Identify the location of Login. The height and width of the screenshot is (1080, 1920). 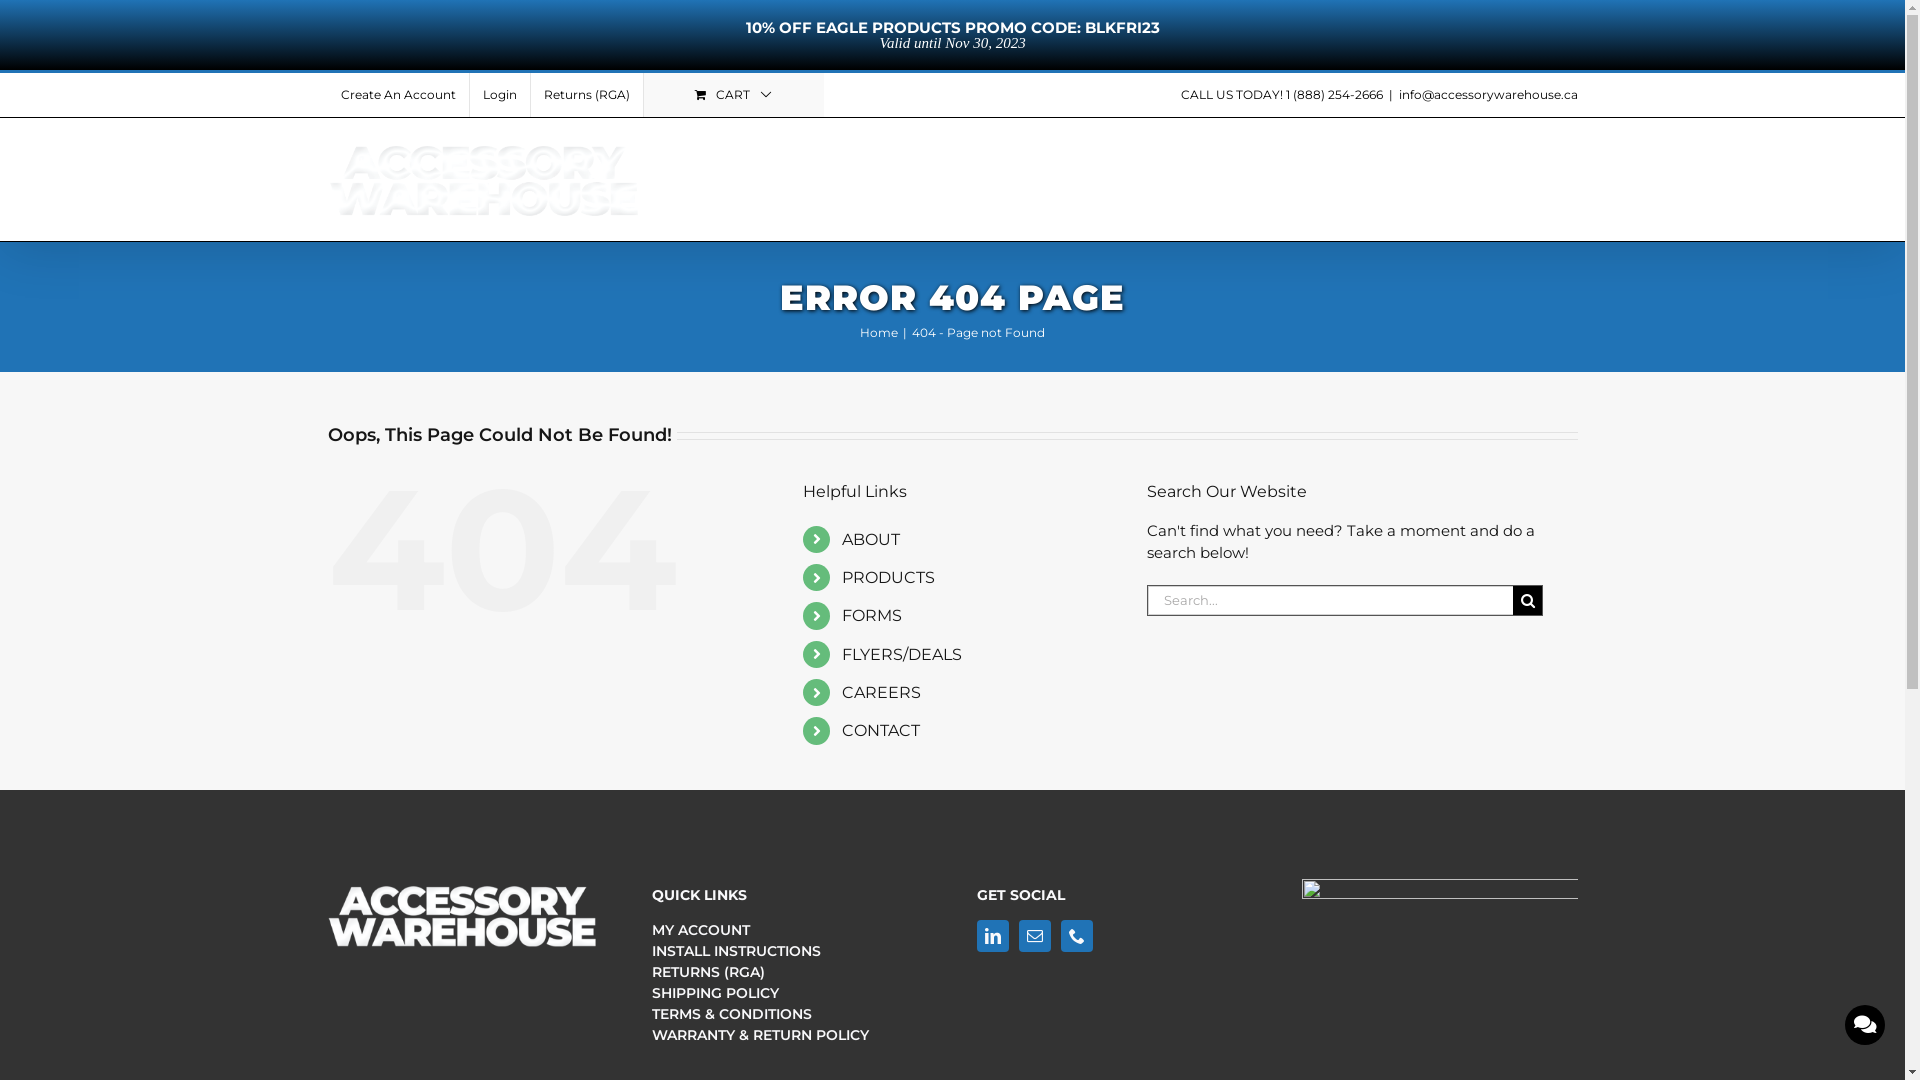
(500, 95).